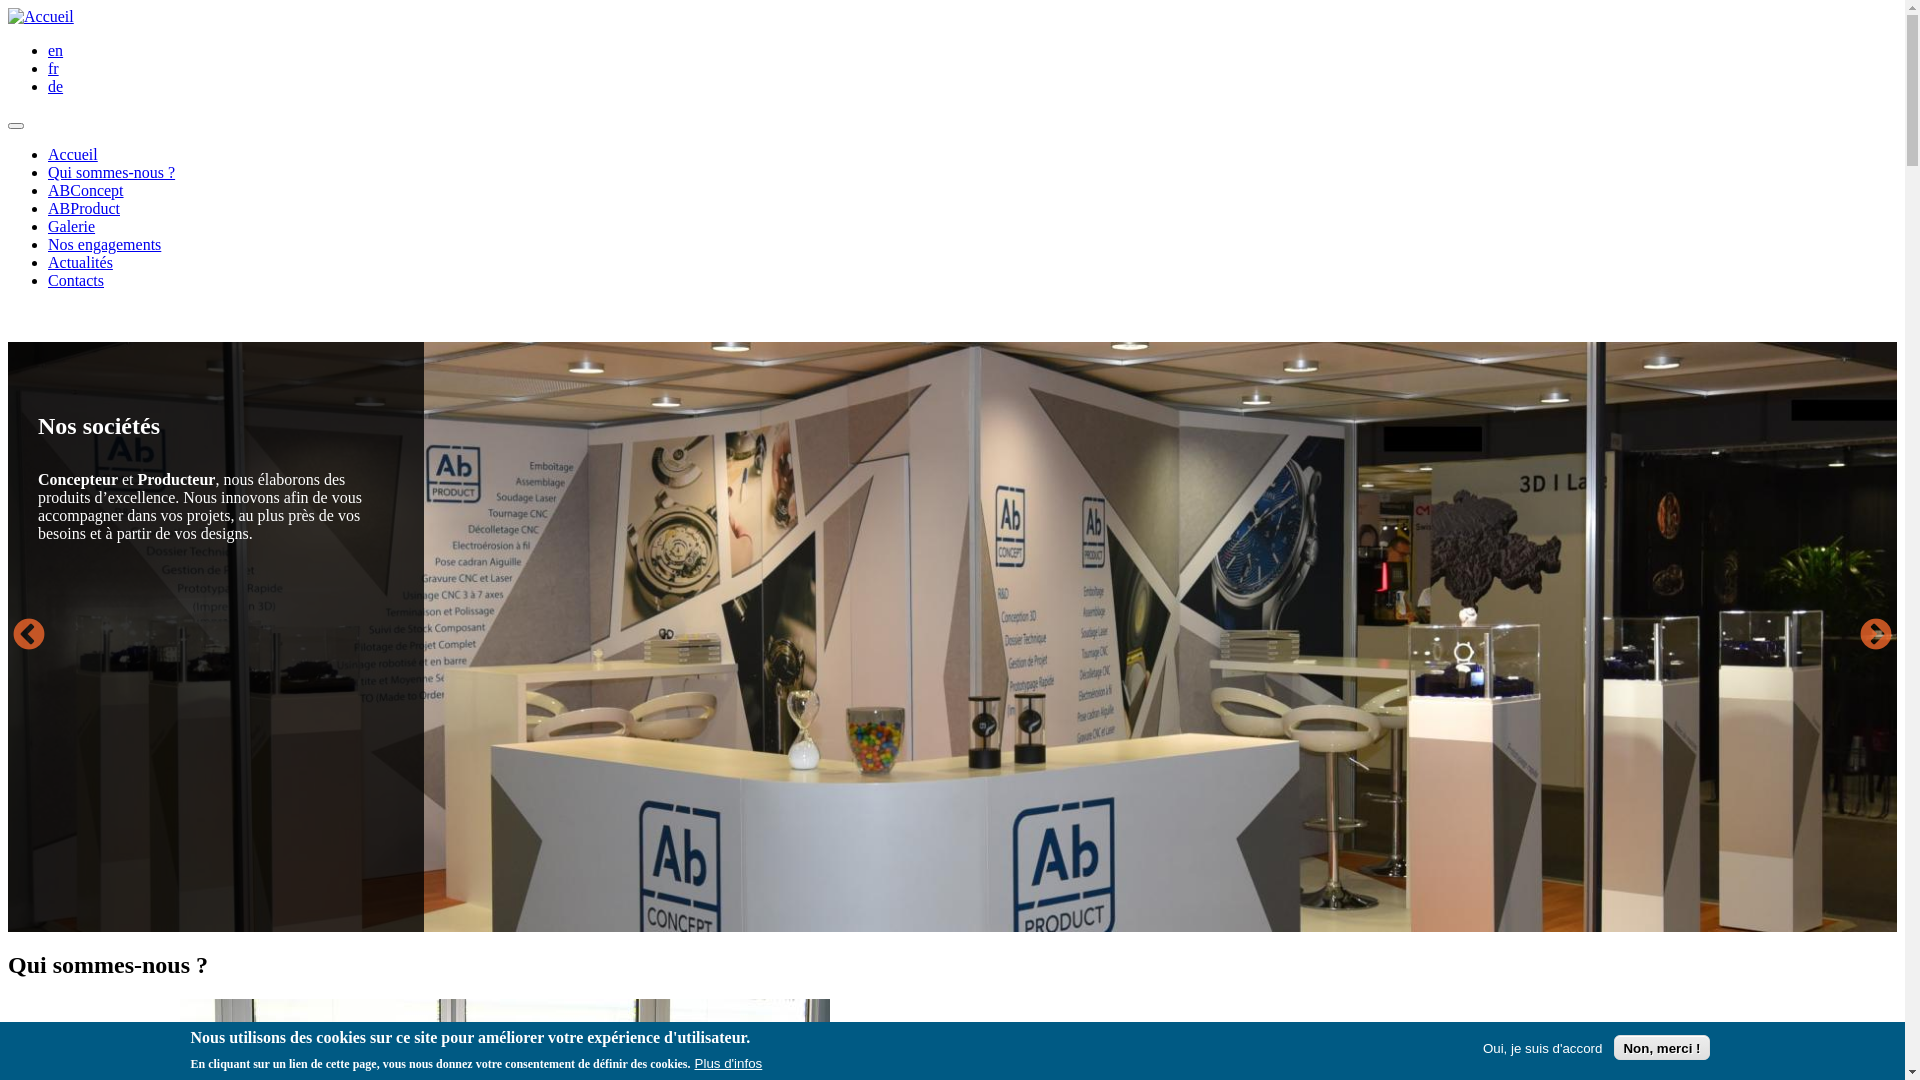  I want to click on Nos engagements, so click(104, 244).